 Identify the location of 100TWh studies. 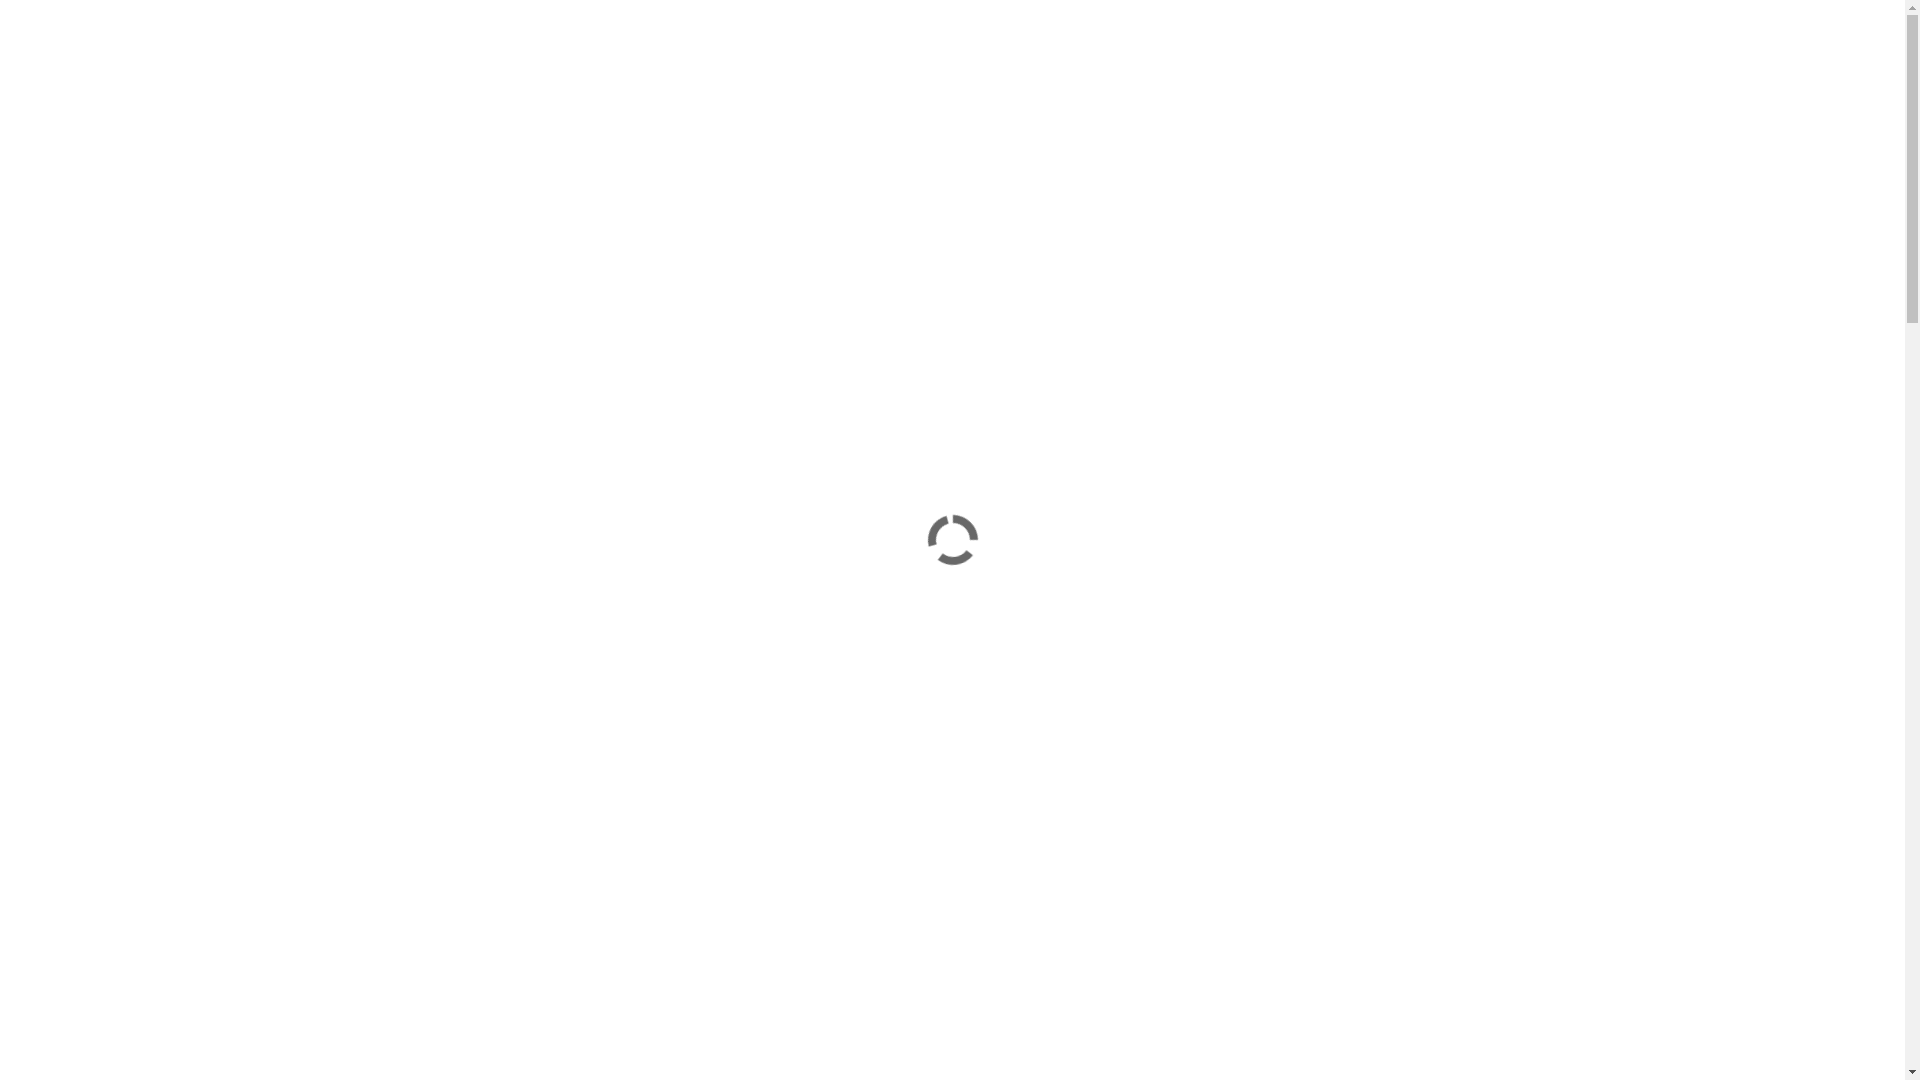
(732, 682).